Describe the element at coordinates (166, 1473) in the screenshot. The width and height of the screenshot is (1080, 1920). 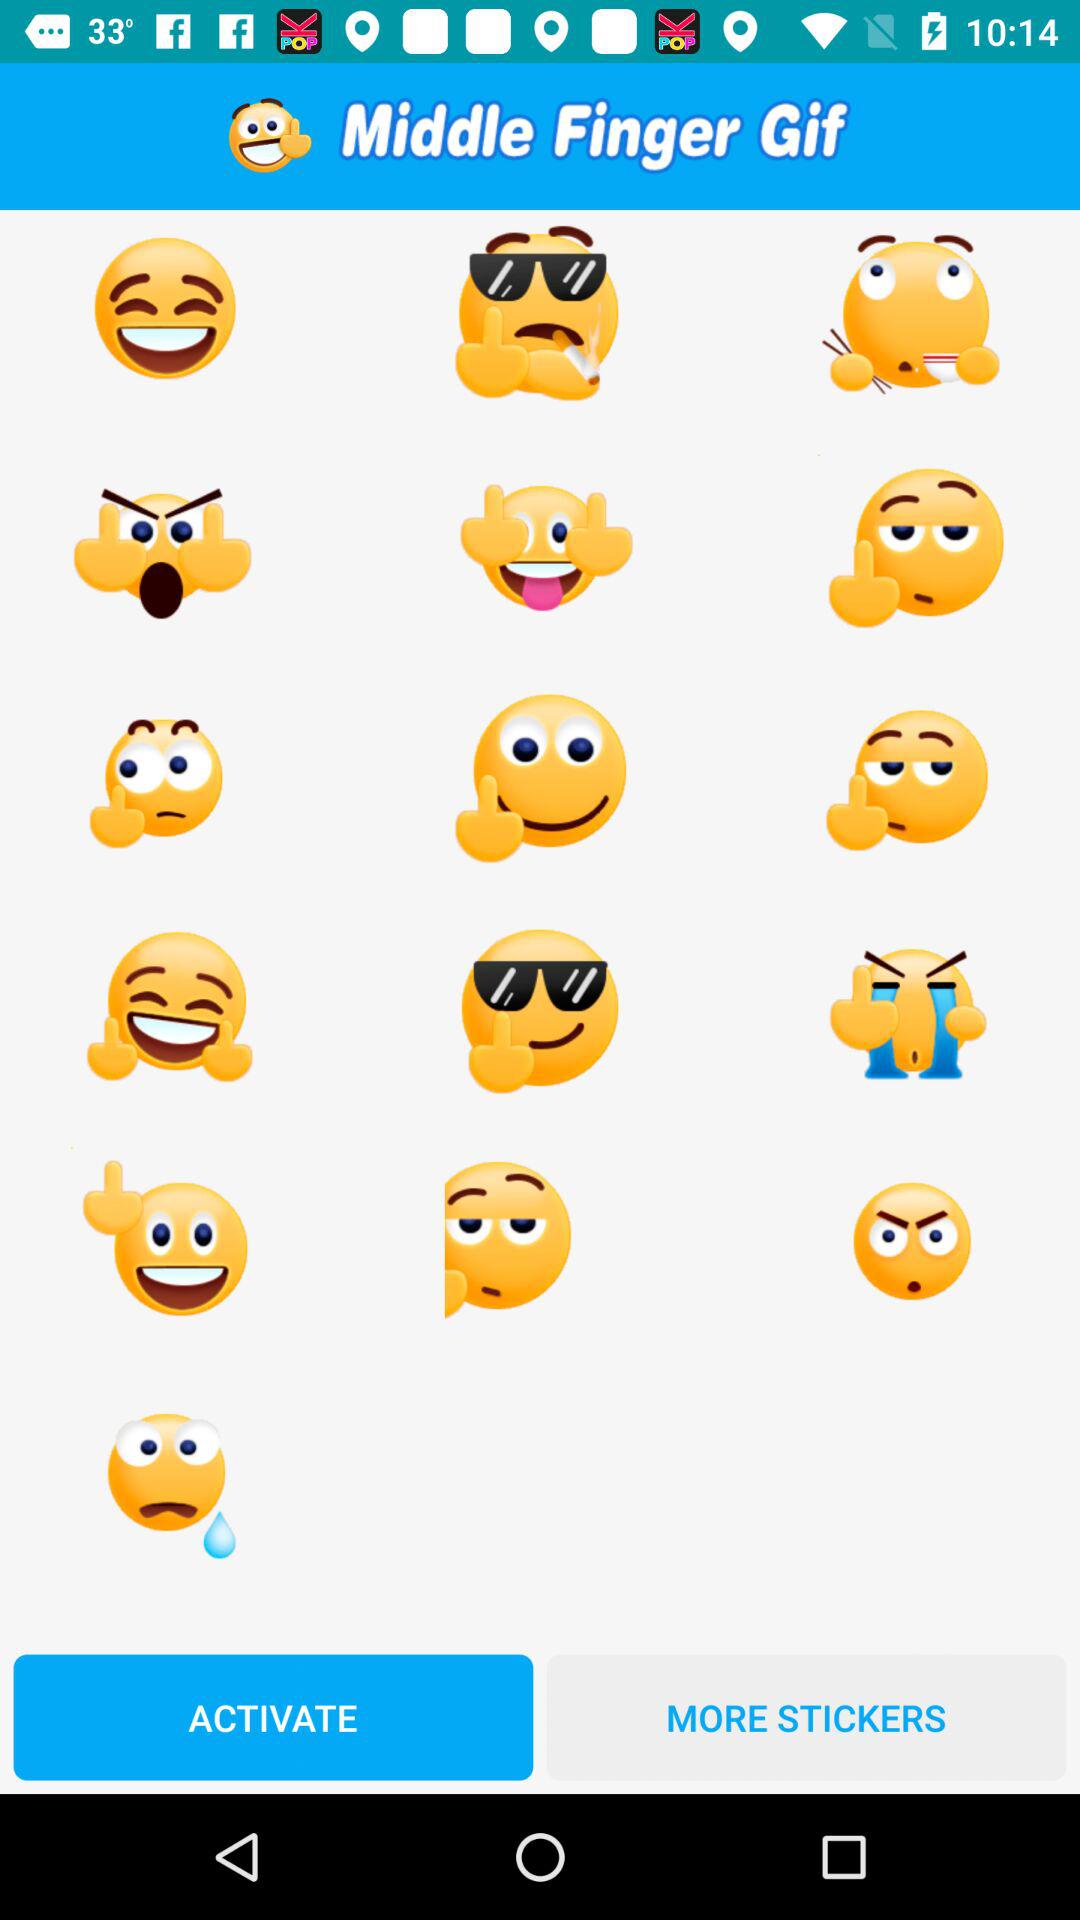
I see `click on emoji which is above the activate` at that location.